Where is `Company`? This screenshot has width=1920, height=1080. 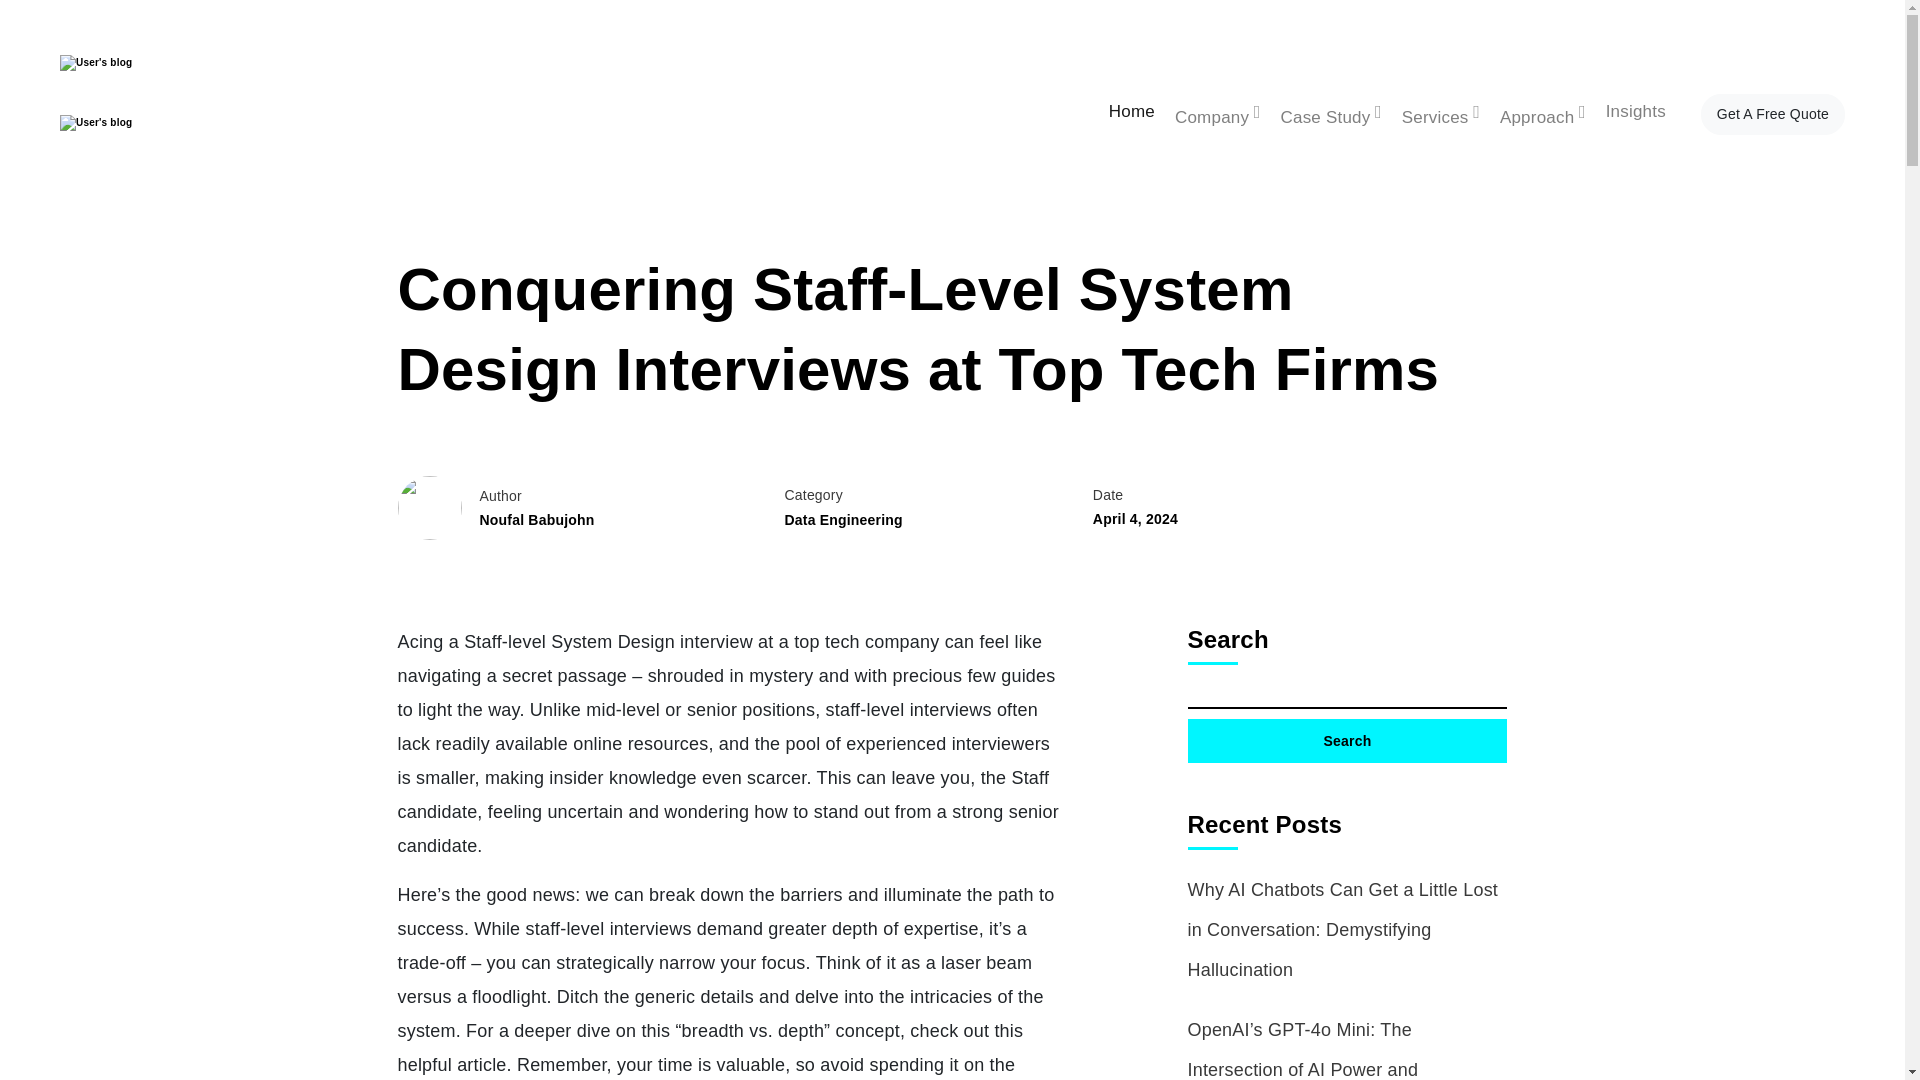 Company is located at coordinates (1217, 114).